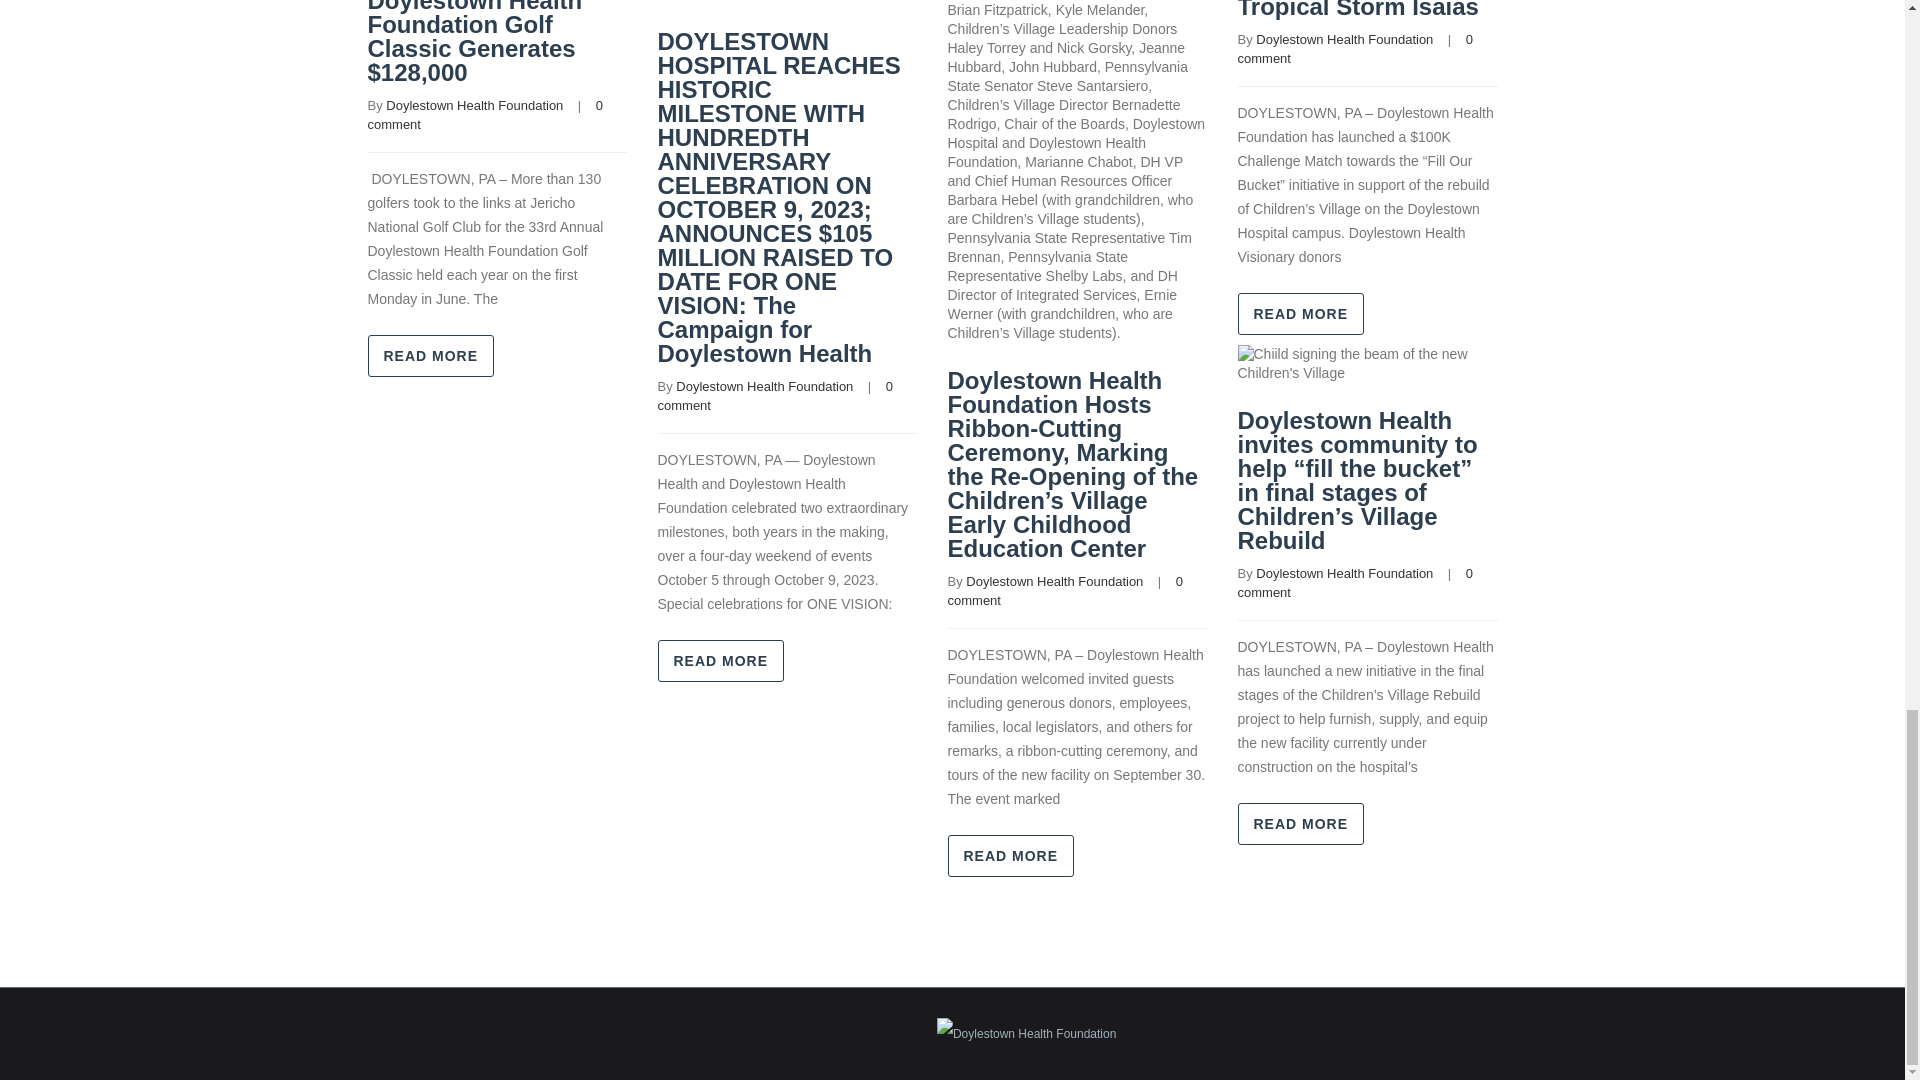 The image size is (1920, 1080). I want to click on Posts by Doylestown Health Foundation, so click(1054, 580).